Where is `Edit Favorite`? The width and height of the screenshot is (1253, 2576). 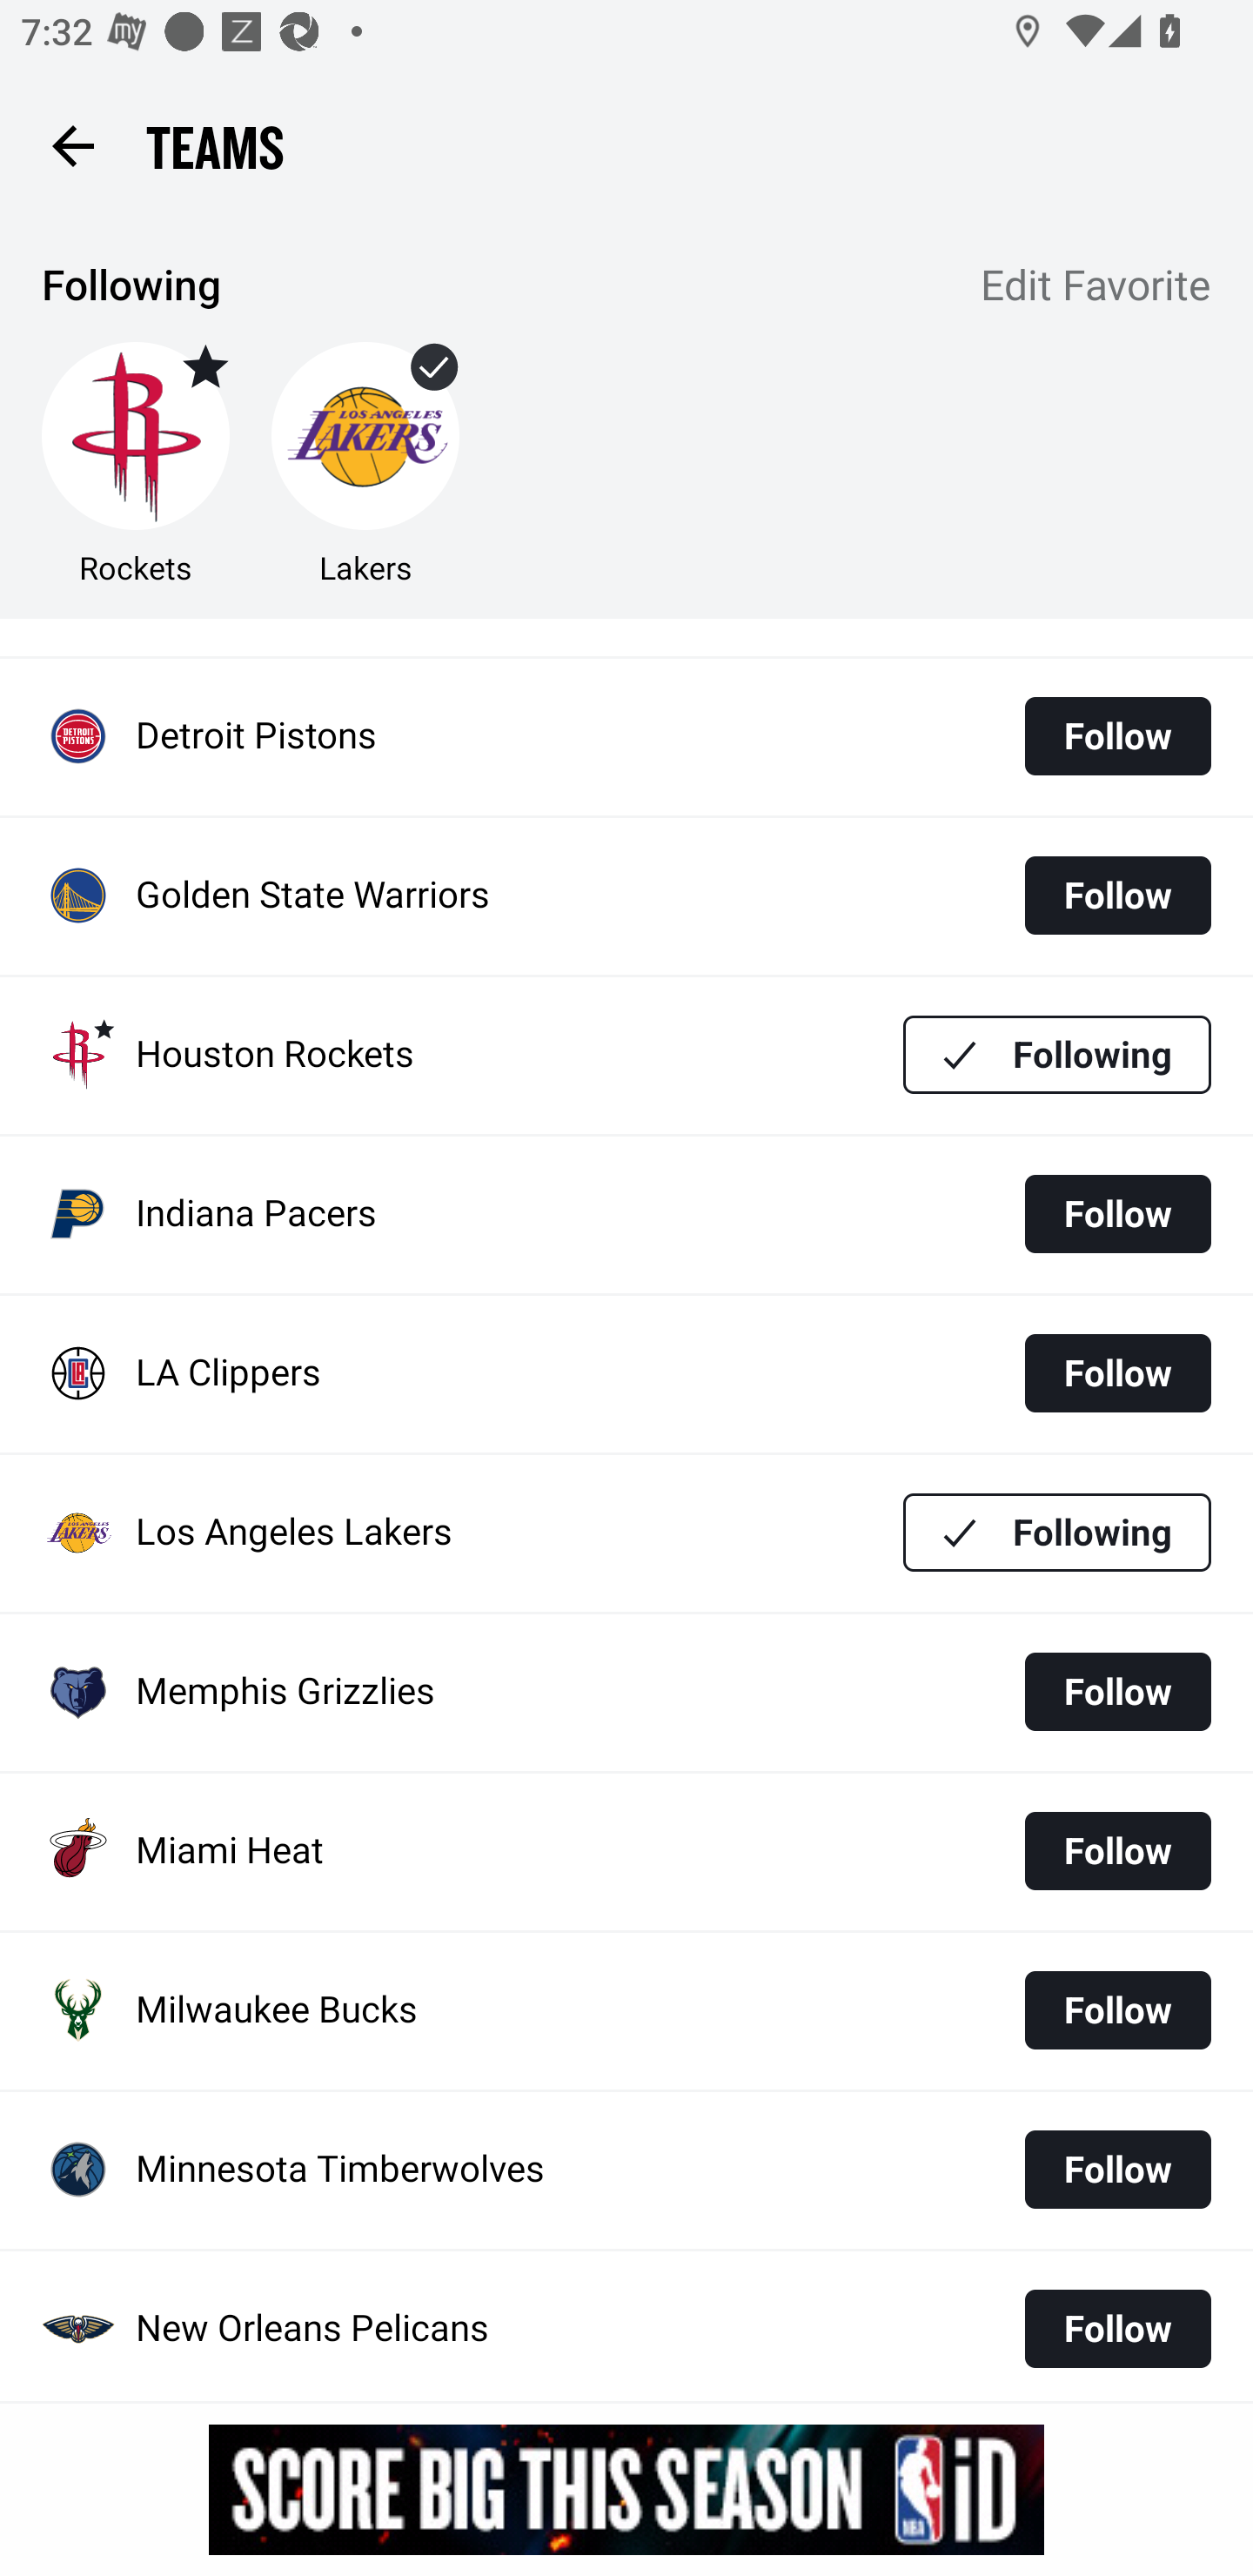
Edit Favorite is located at coordinates (1096, 288).